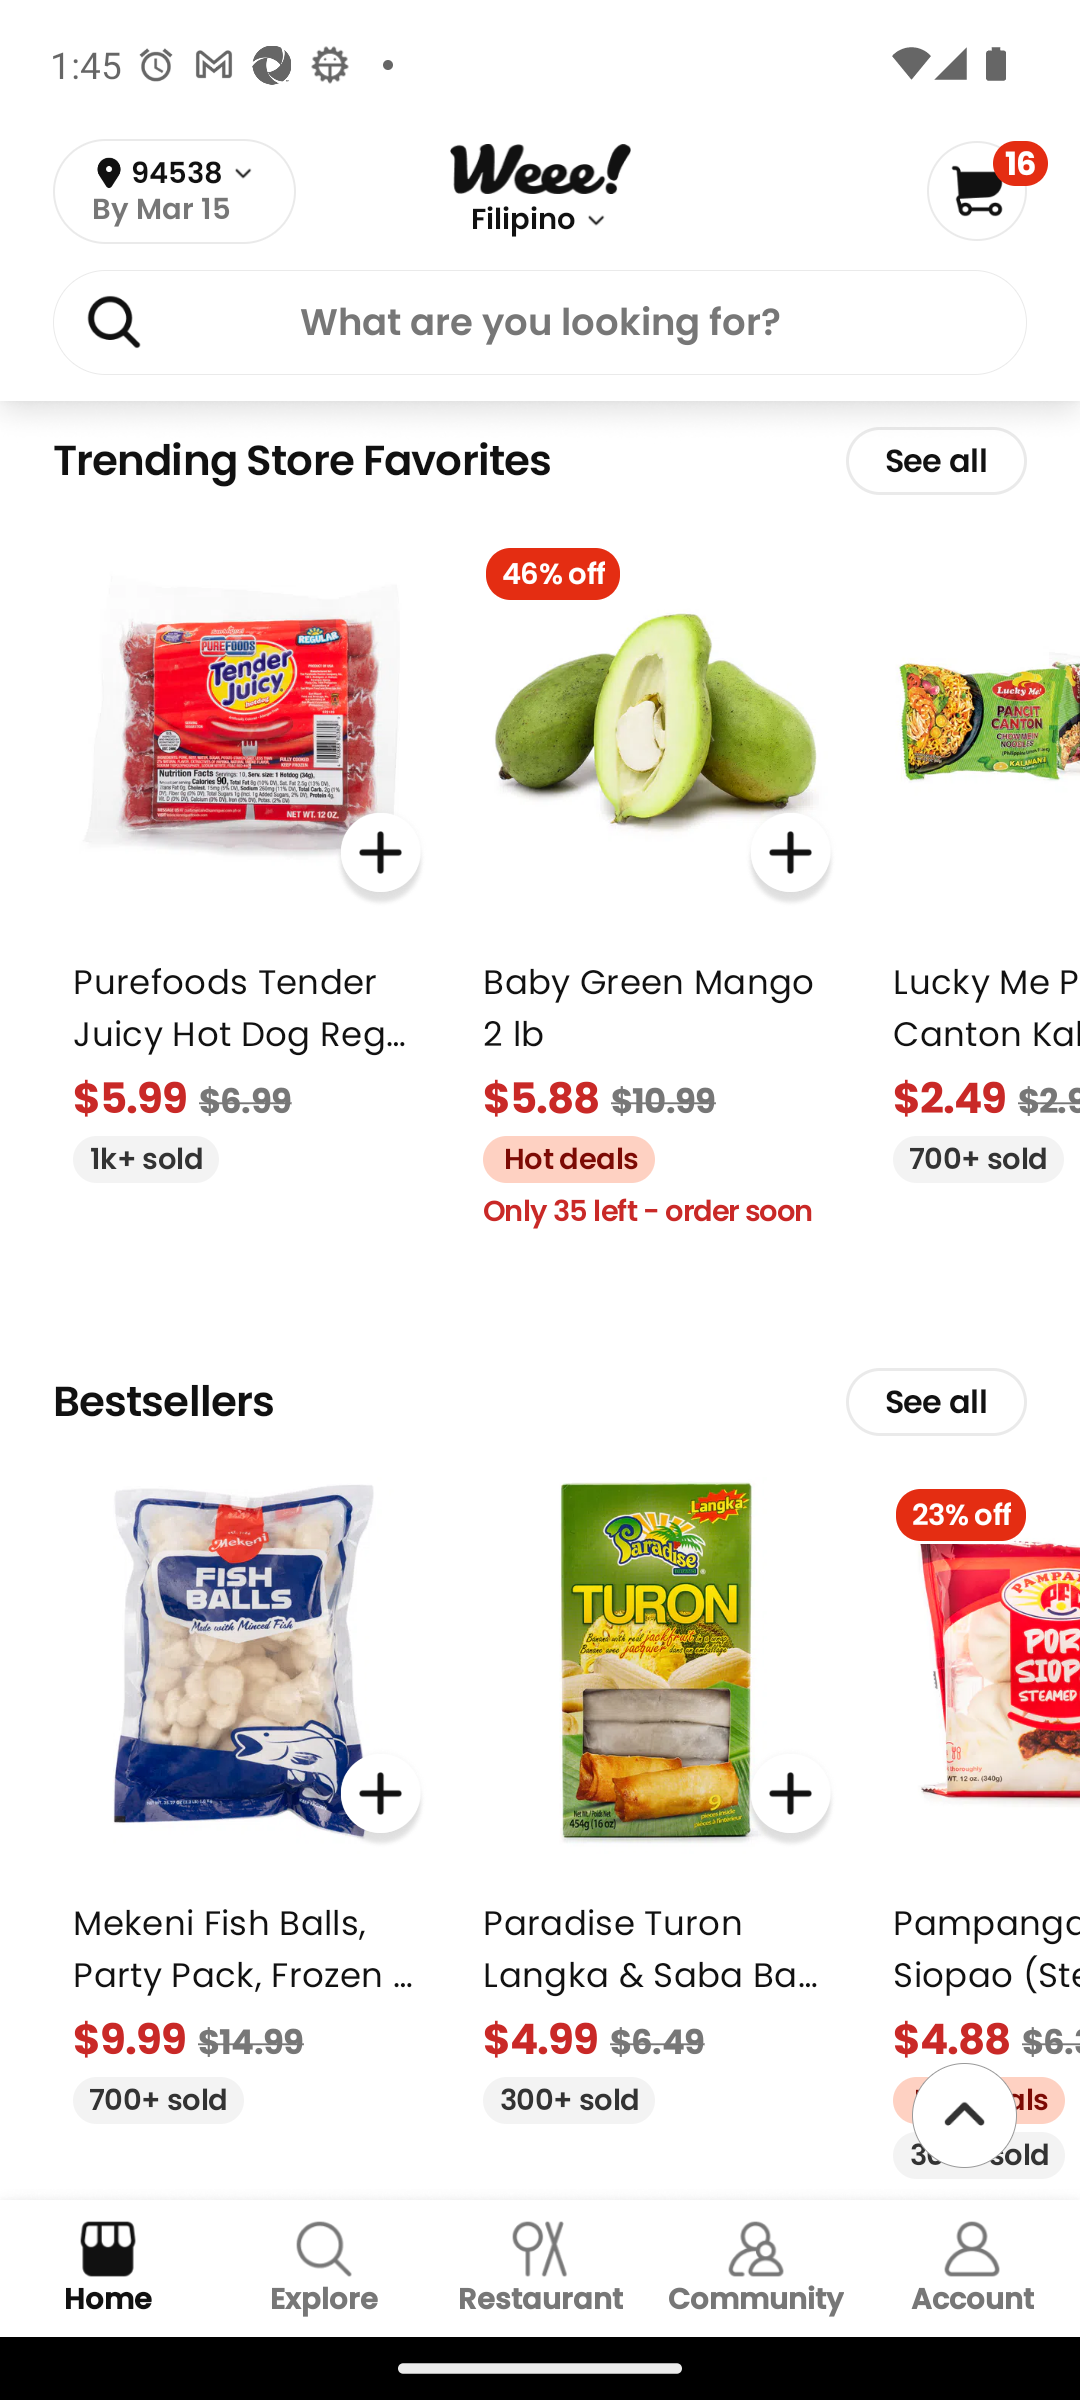 This screenshot has width=1080, height=2400. I want to click on Hot deals, so click(558, 1156).